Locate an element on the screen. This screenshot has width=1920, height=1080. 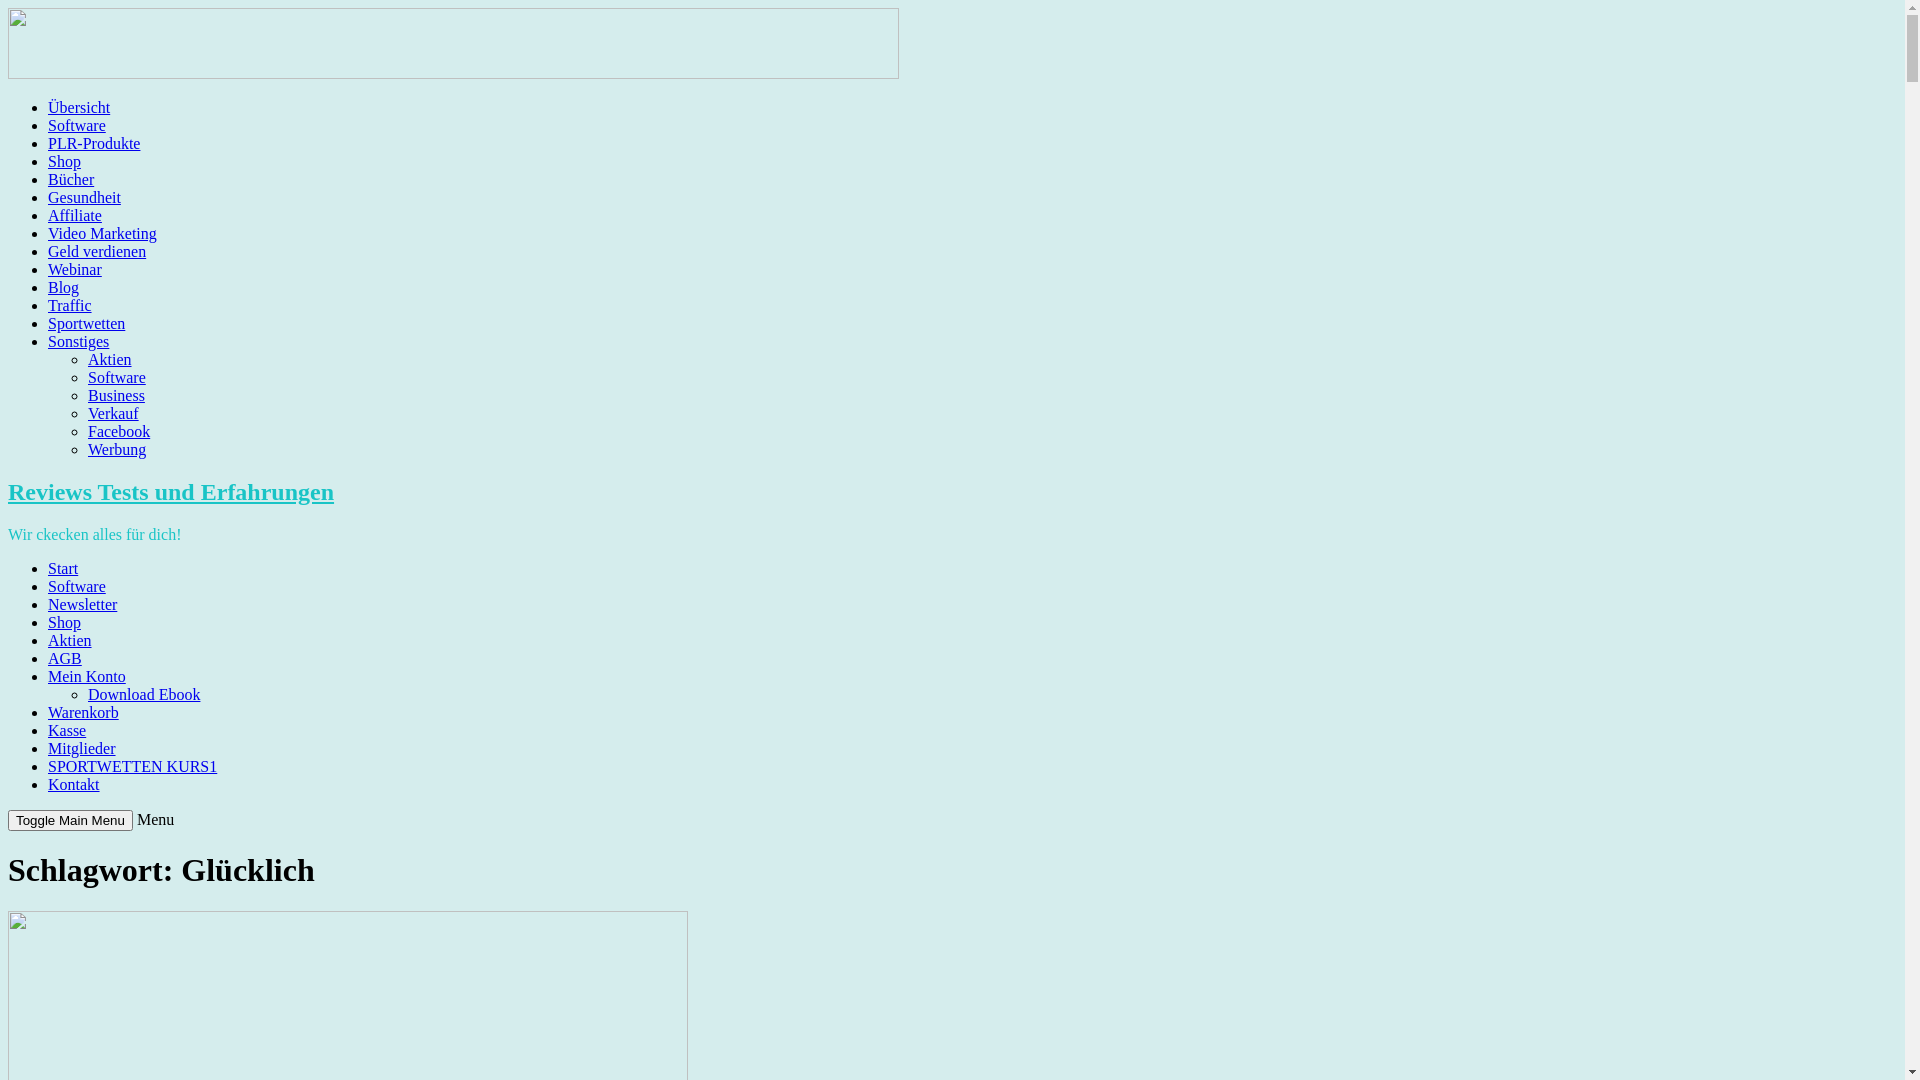
Warenkorb is located at coordinates (84, 712).